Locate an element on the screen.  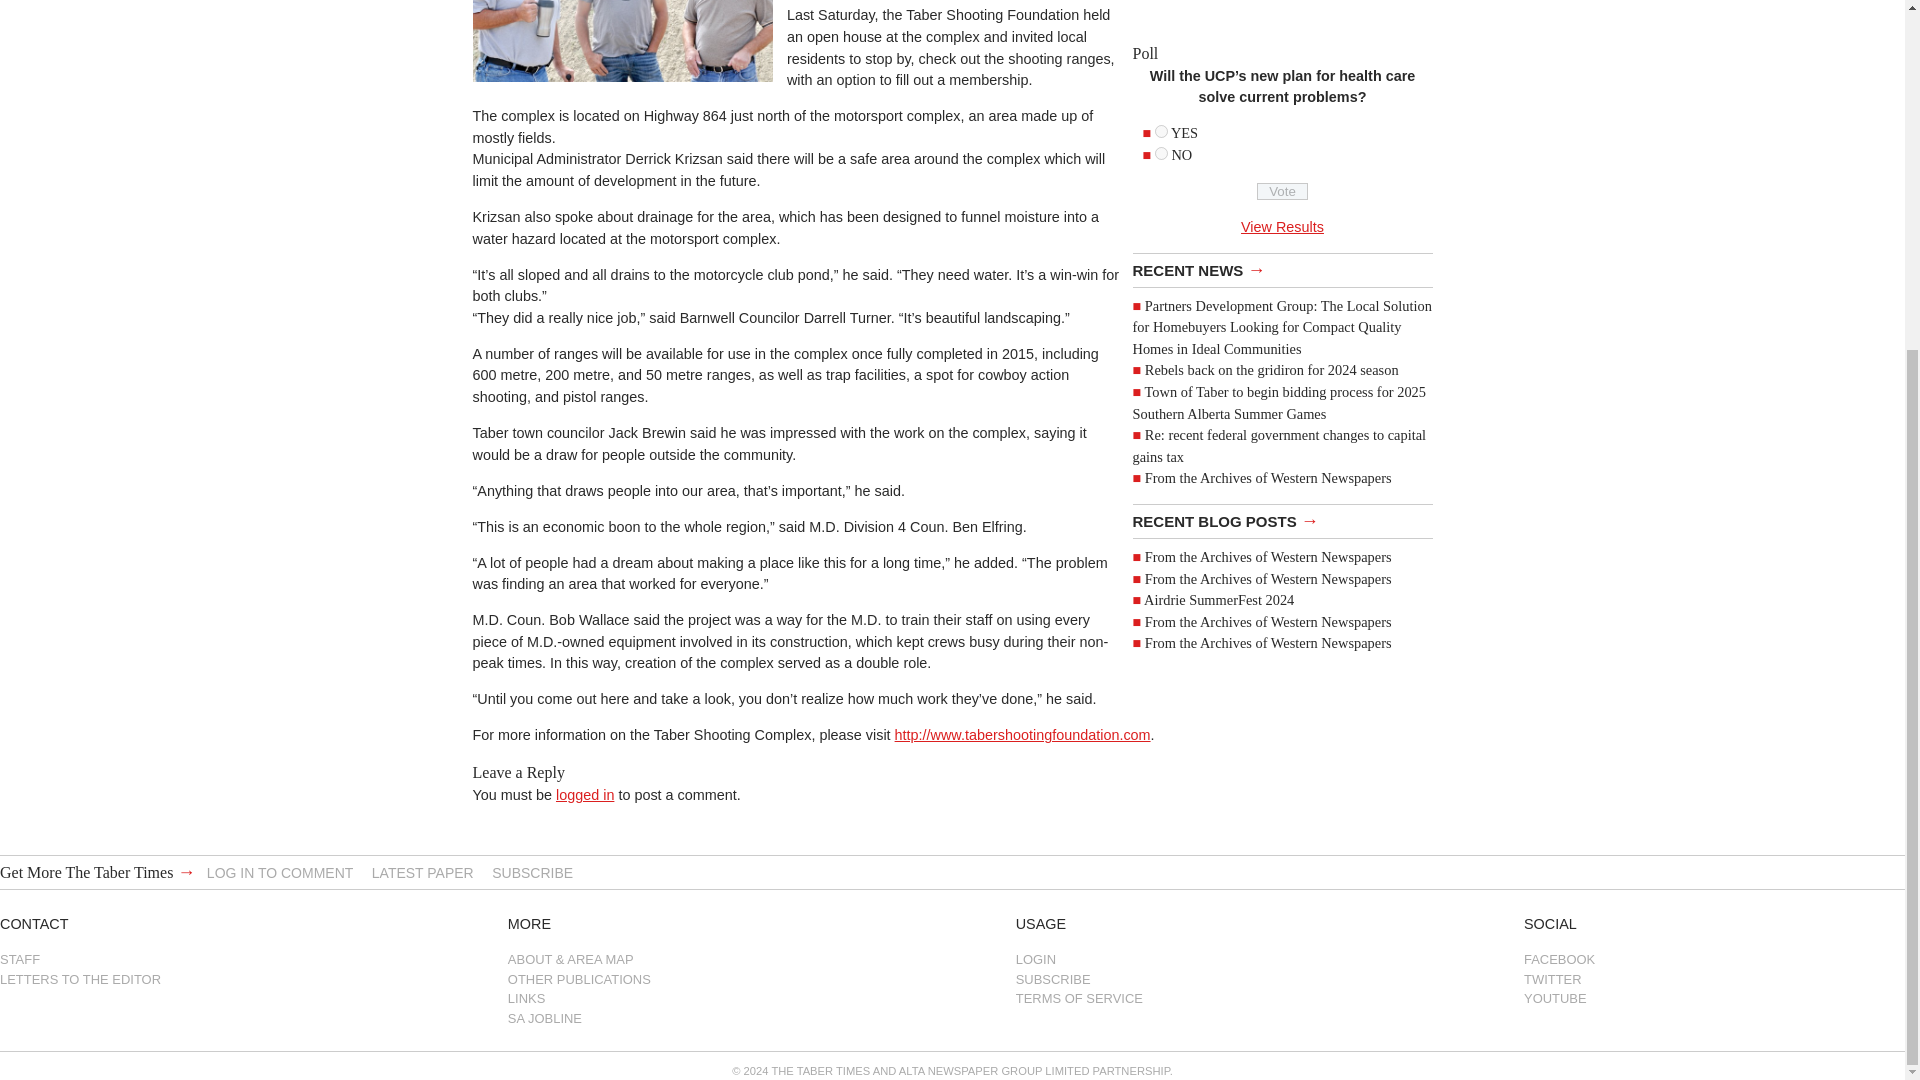
View Results Of This Poll is located at coordinates (1282, 227).